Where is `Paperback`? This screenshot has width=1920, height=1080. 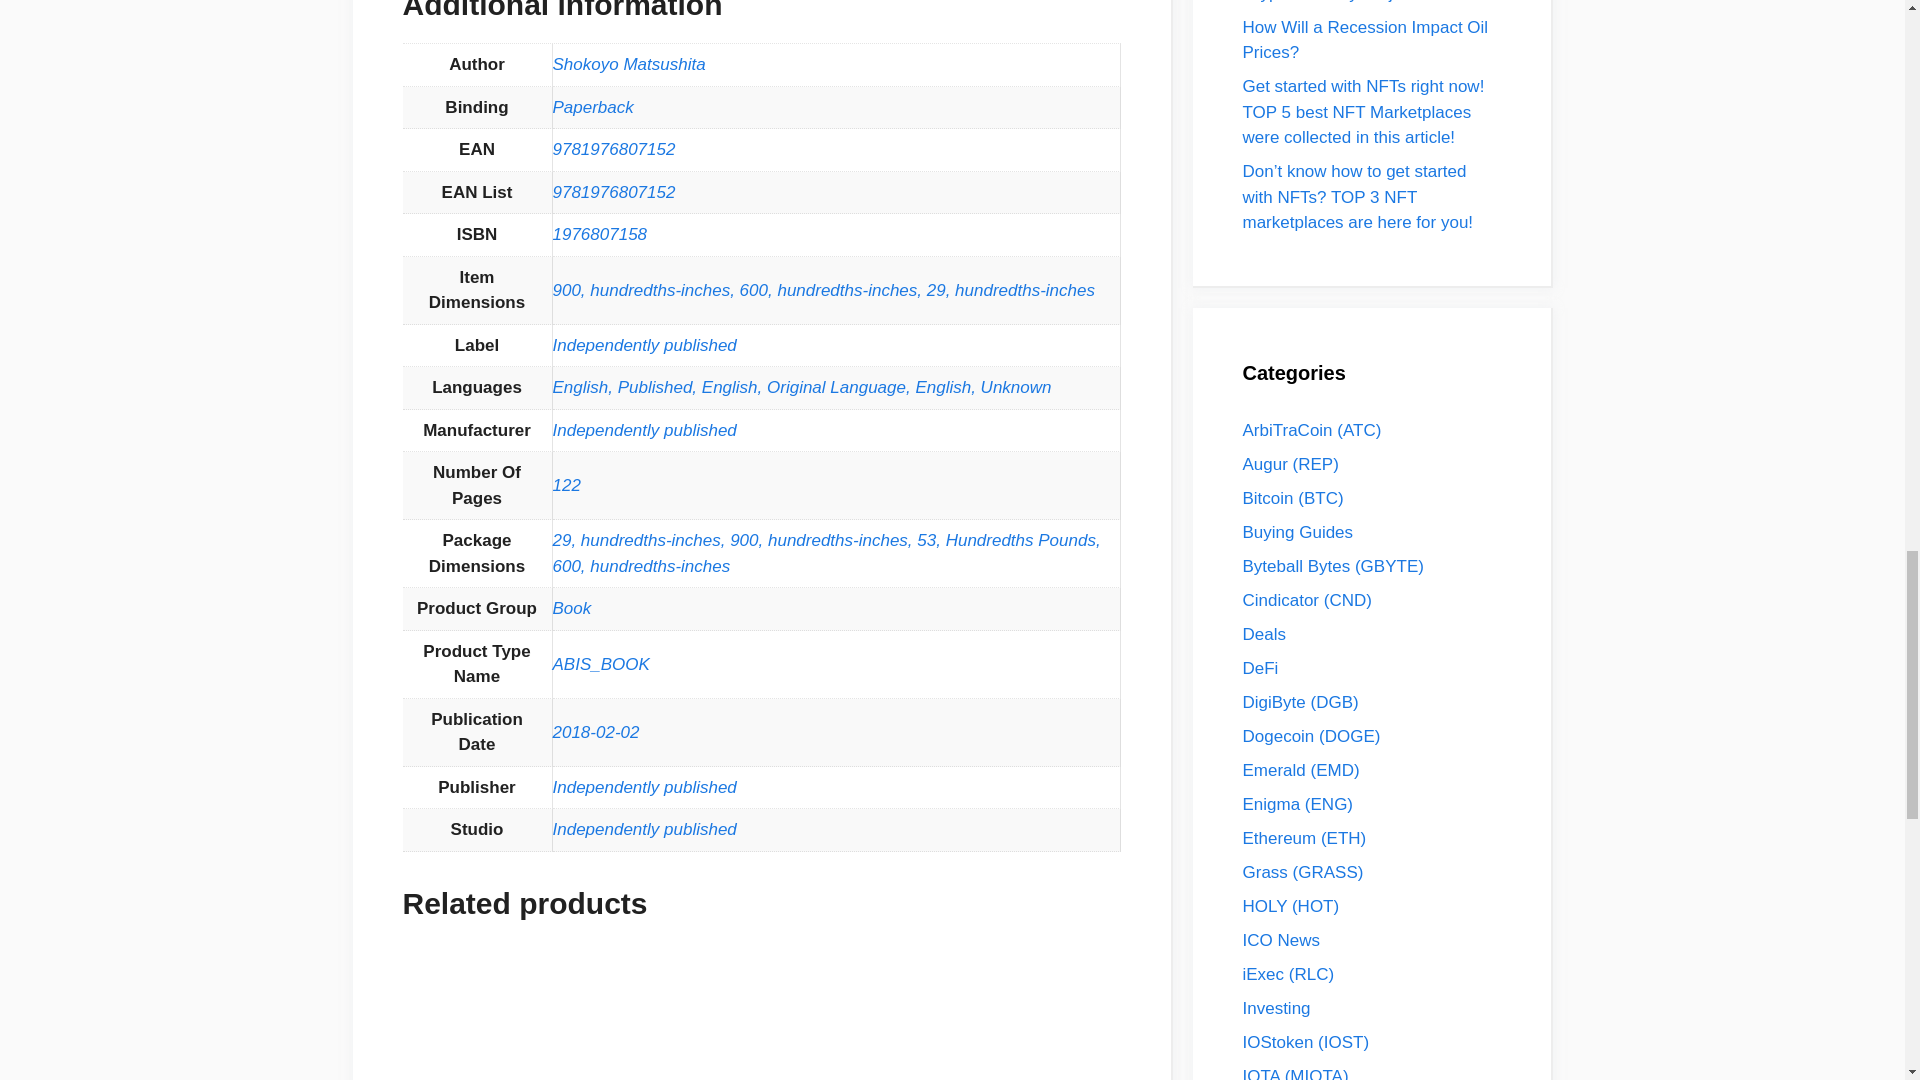
Paperback is located at coordinates (592, 107).